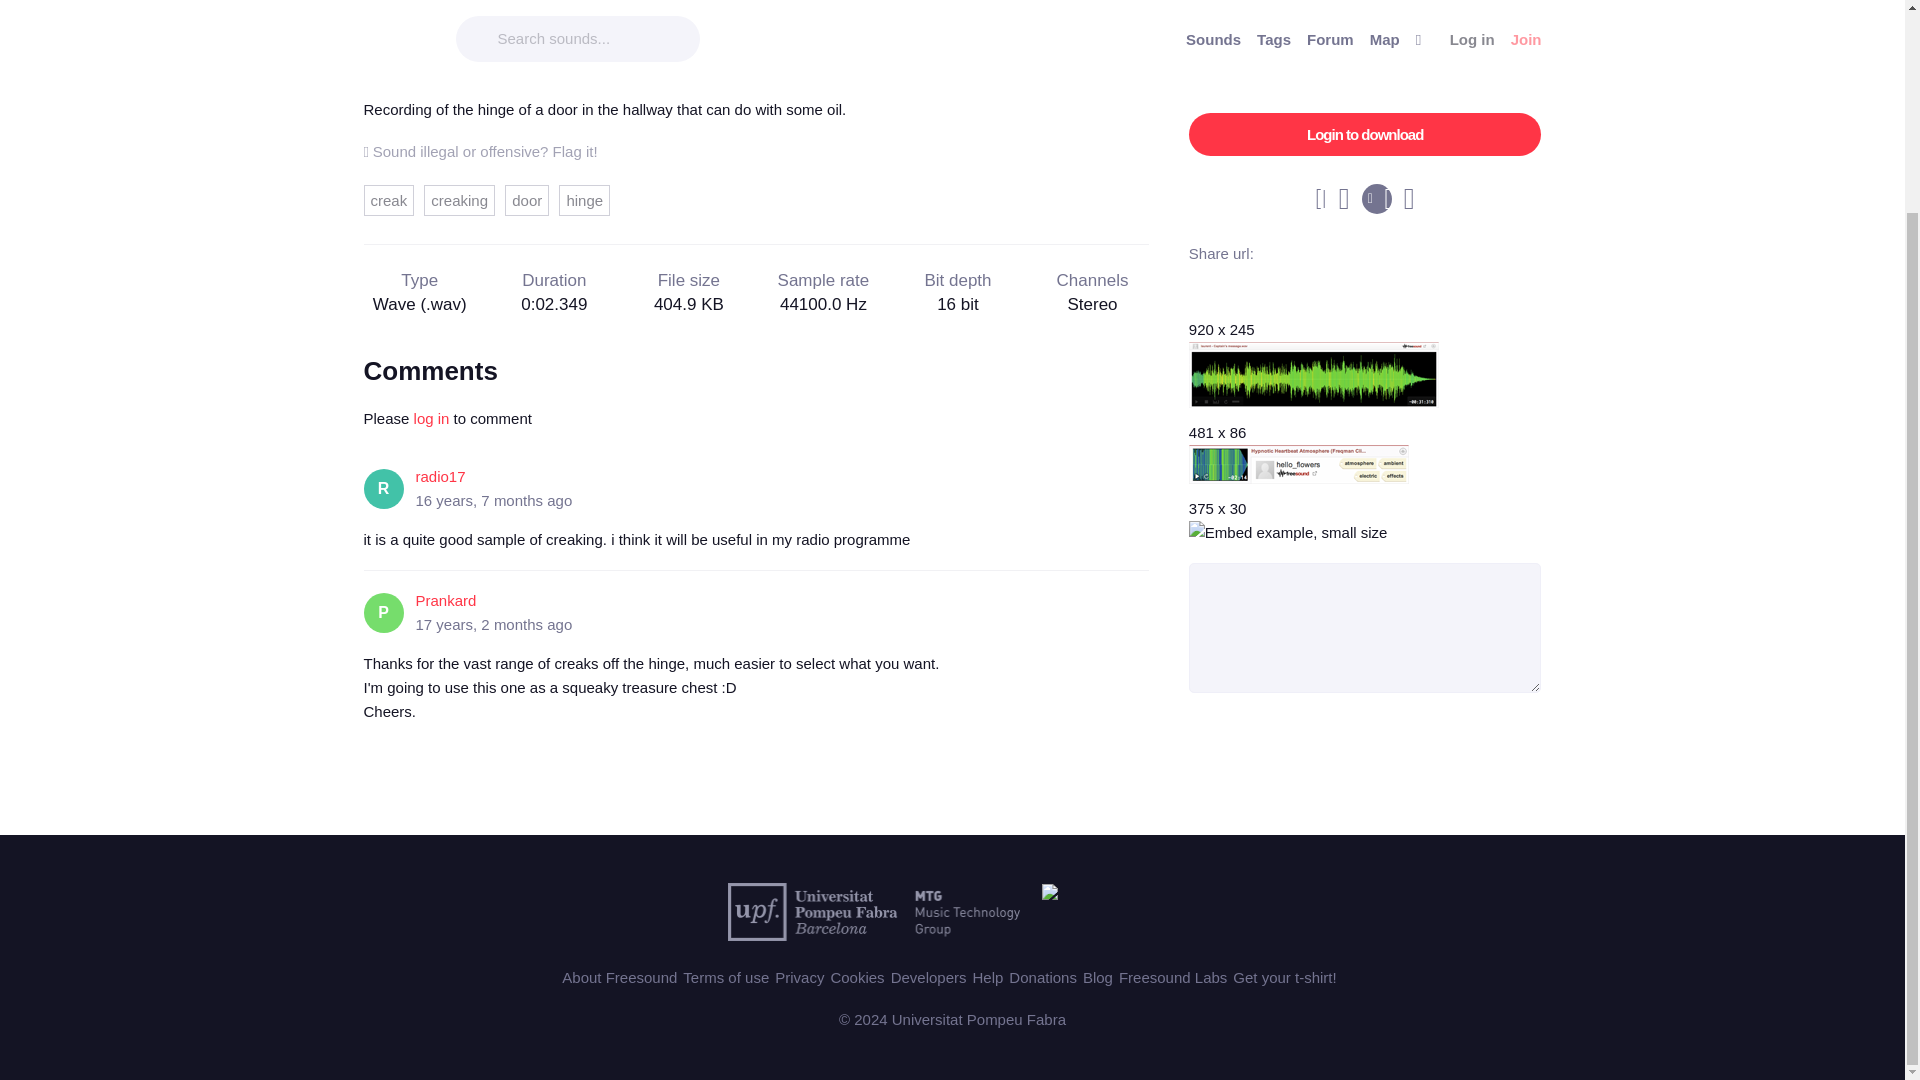 This screenshot has width=1920, height=1080. What do you see at coordinates (526, 200) in the screenshot?
I see `door` at bounding box center [526, 200].